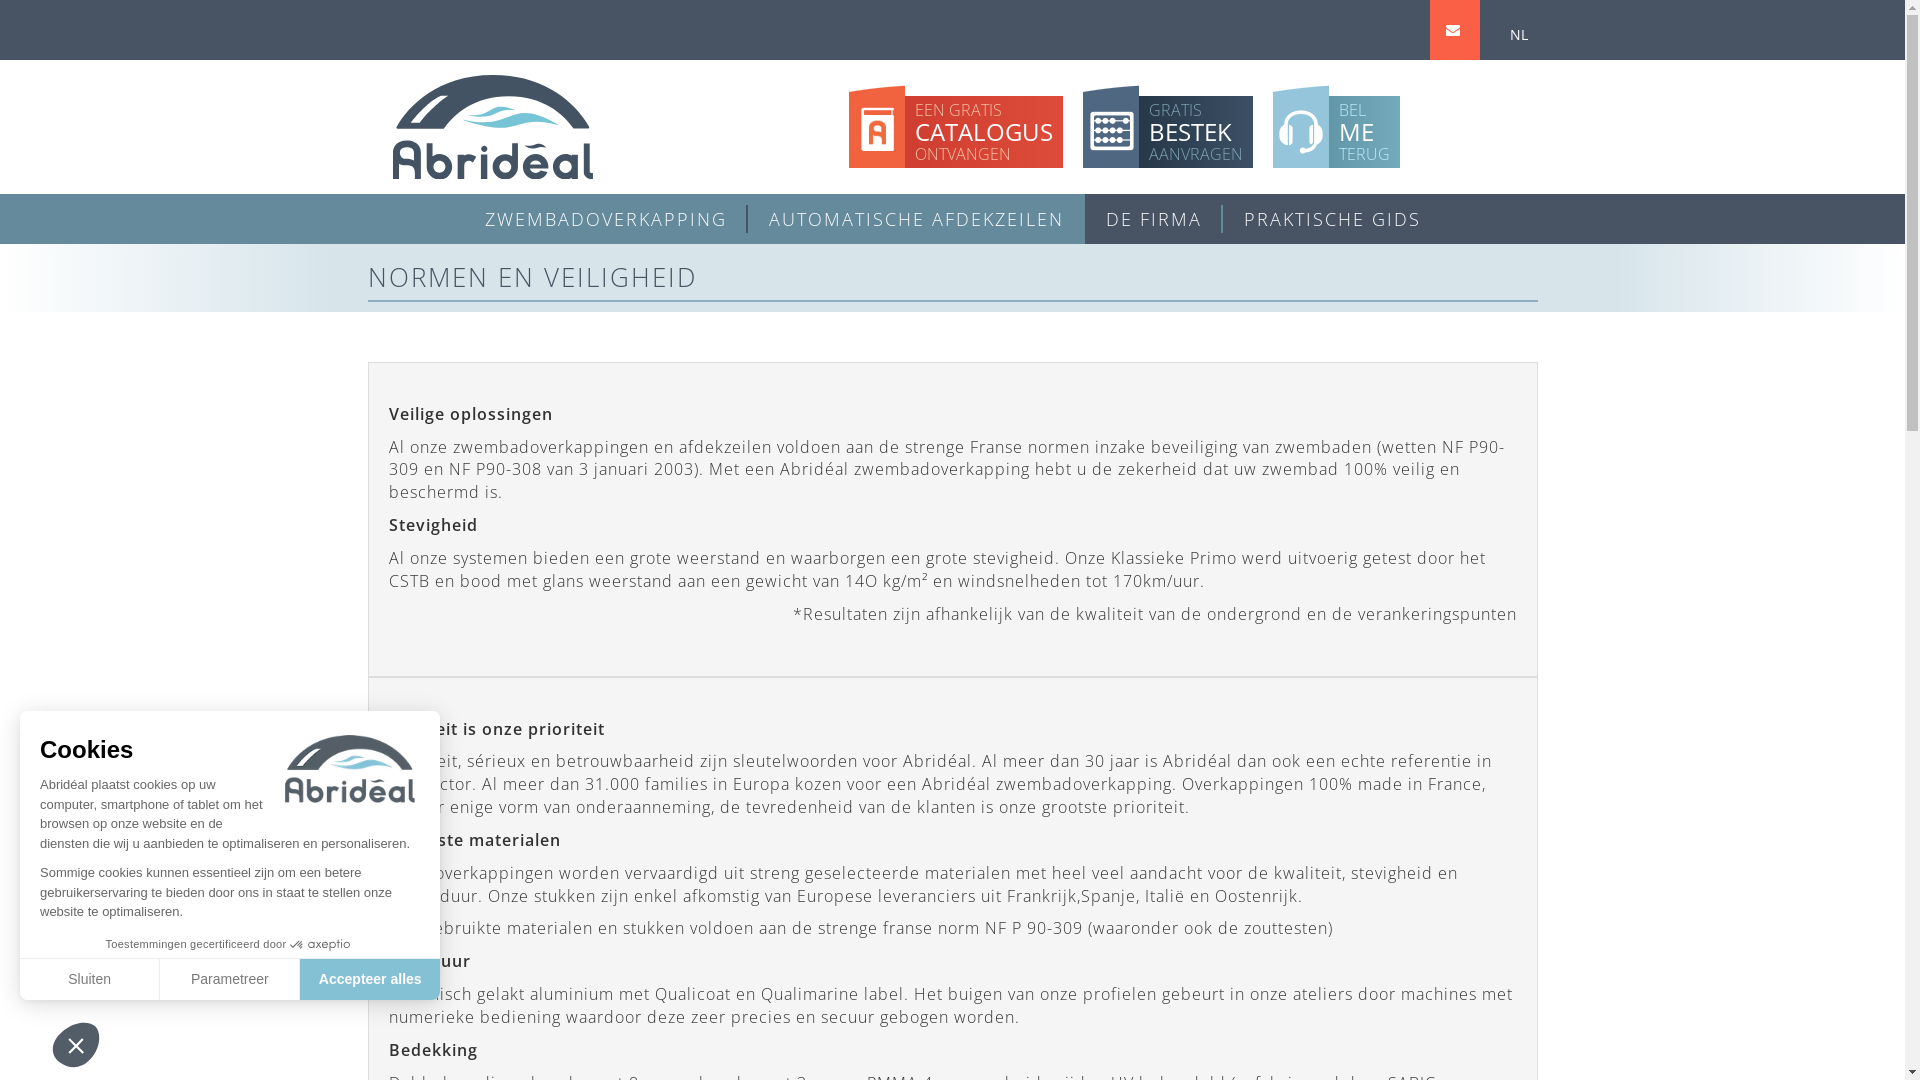 This screenshot has height=1080, width=1920. I want to click on Accepteer alles, so click(370, 979).